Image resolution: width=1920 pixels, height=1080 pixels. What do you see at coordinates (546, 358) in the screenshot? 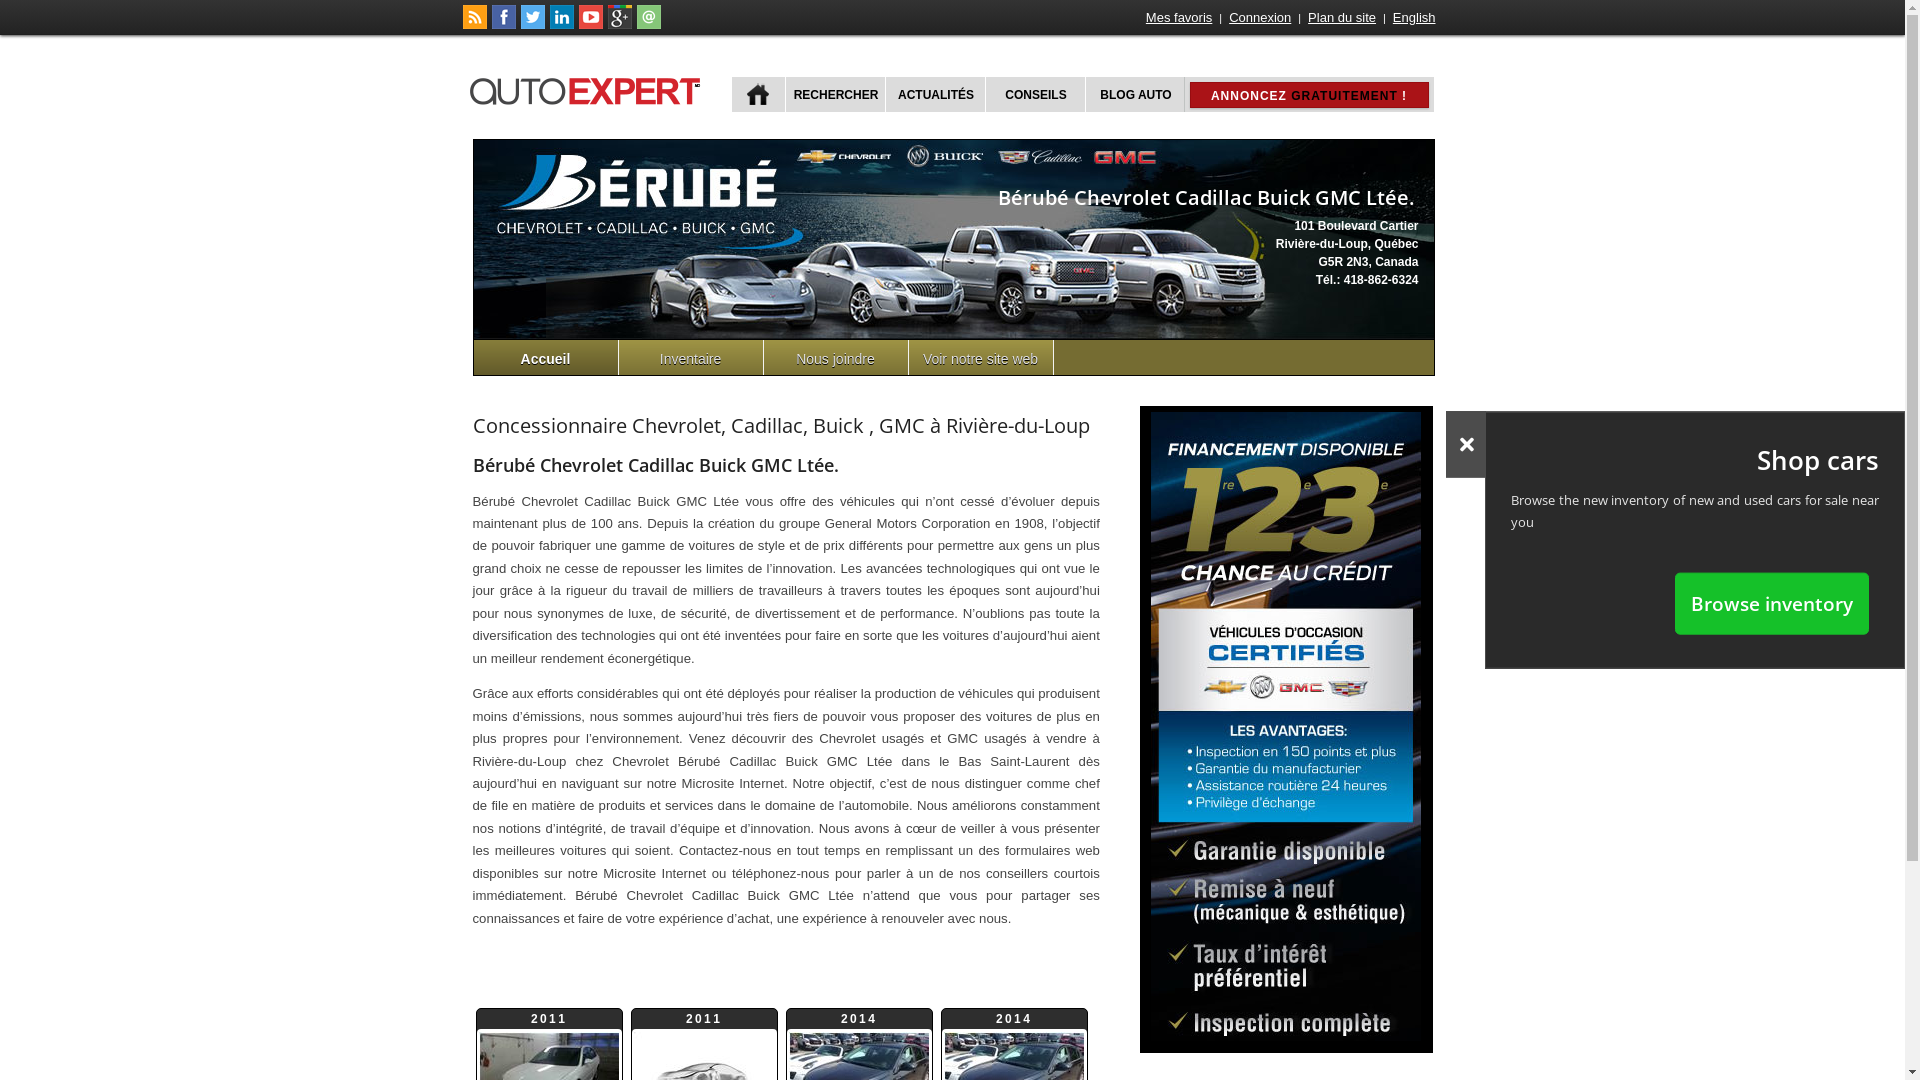
I see `Accueil` at bounding box center [546, 358].